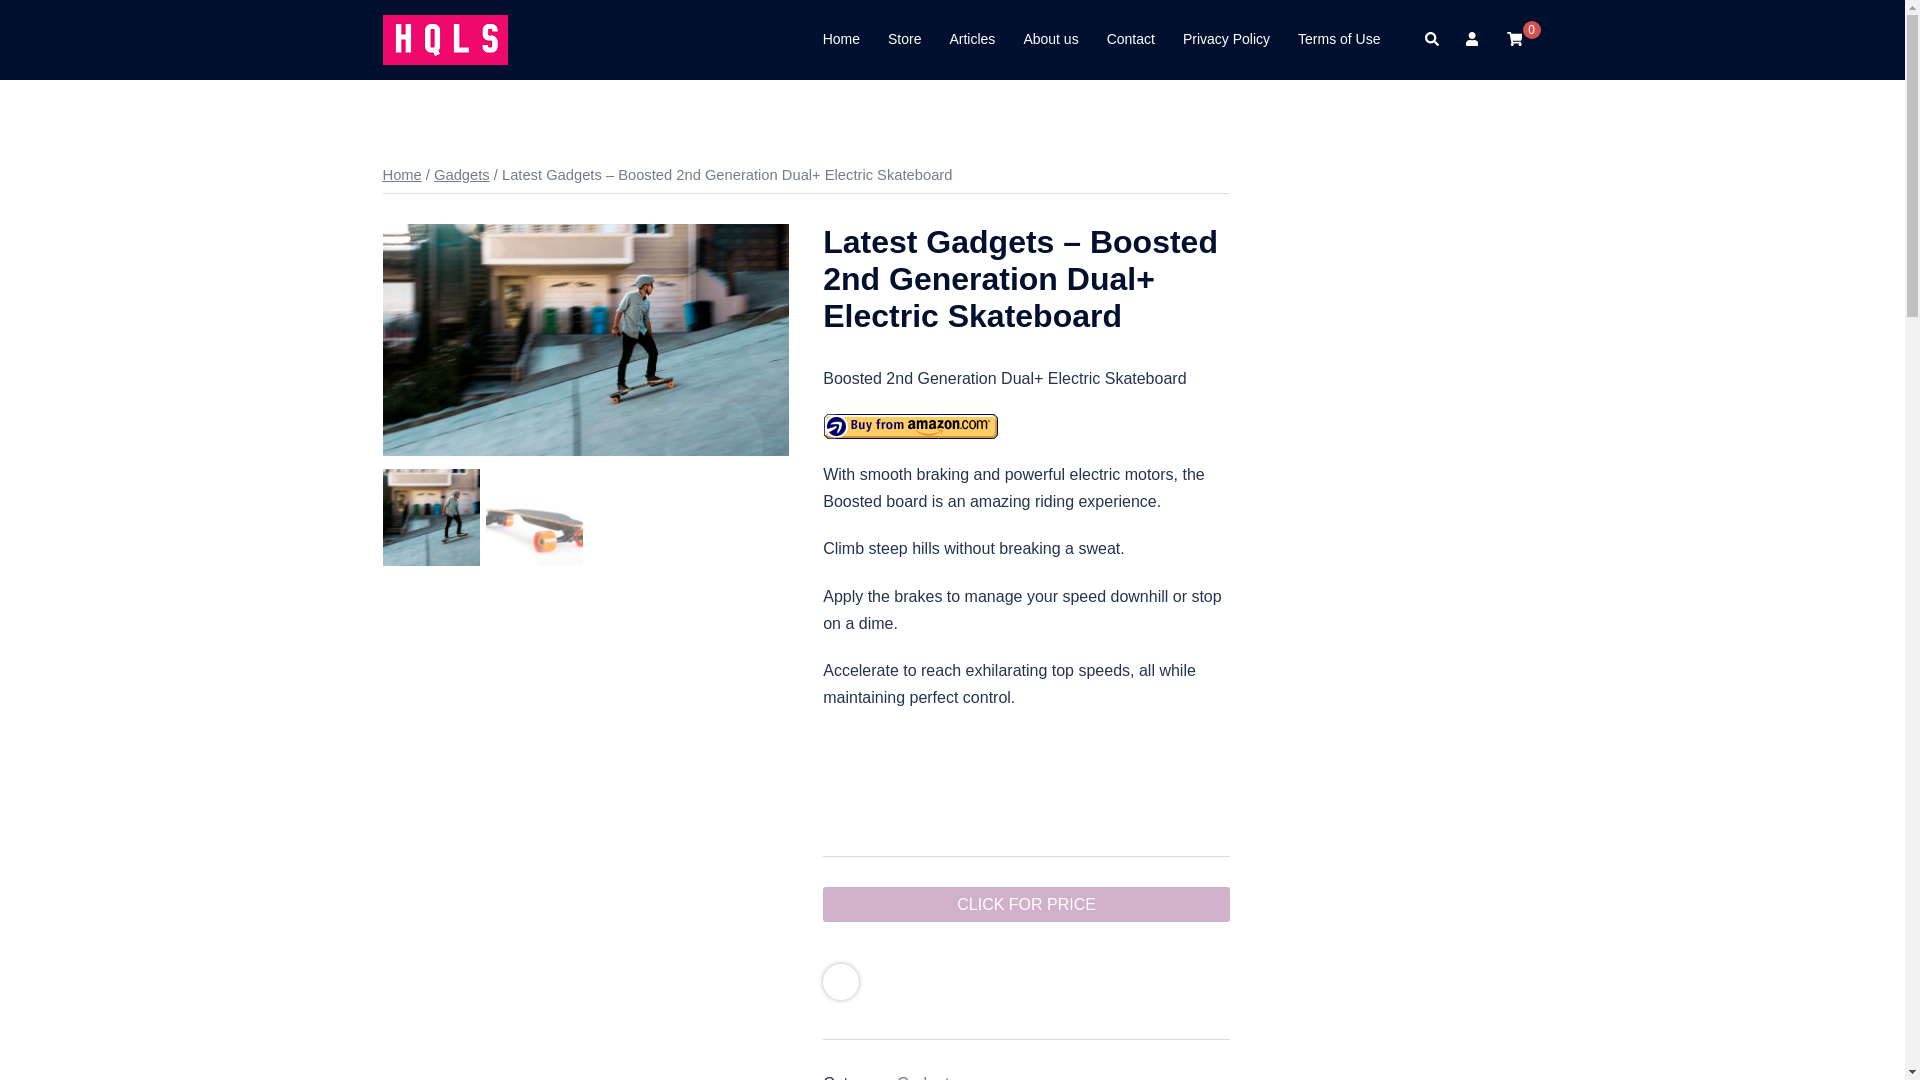 This screenshot has width=1920, height=1080. Describe the element at coordinates (842, 40) in the screenshot. I see `Home` at that location.